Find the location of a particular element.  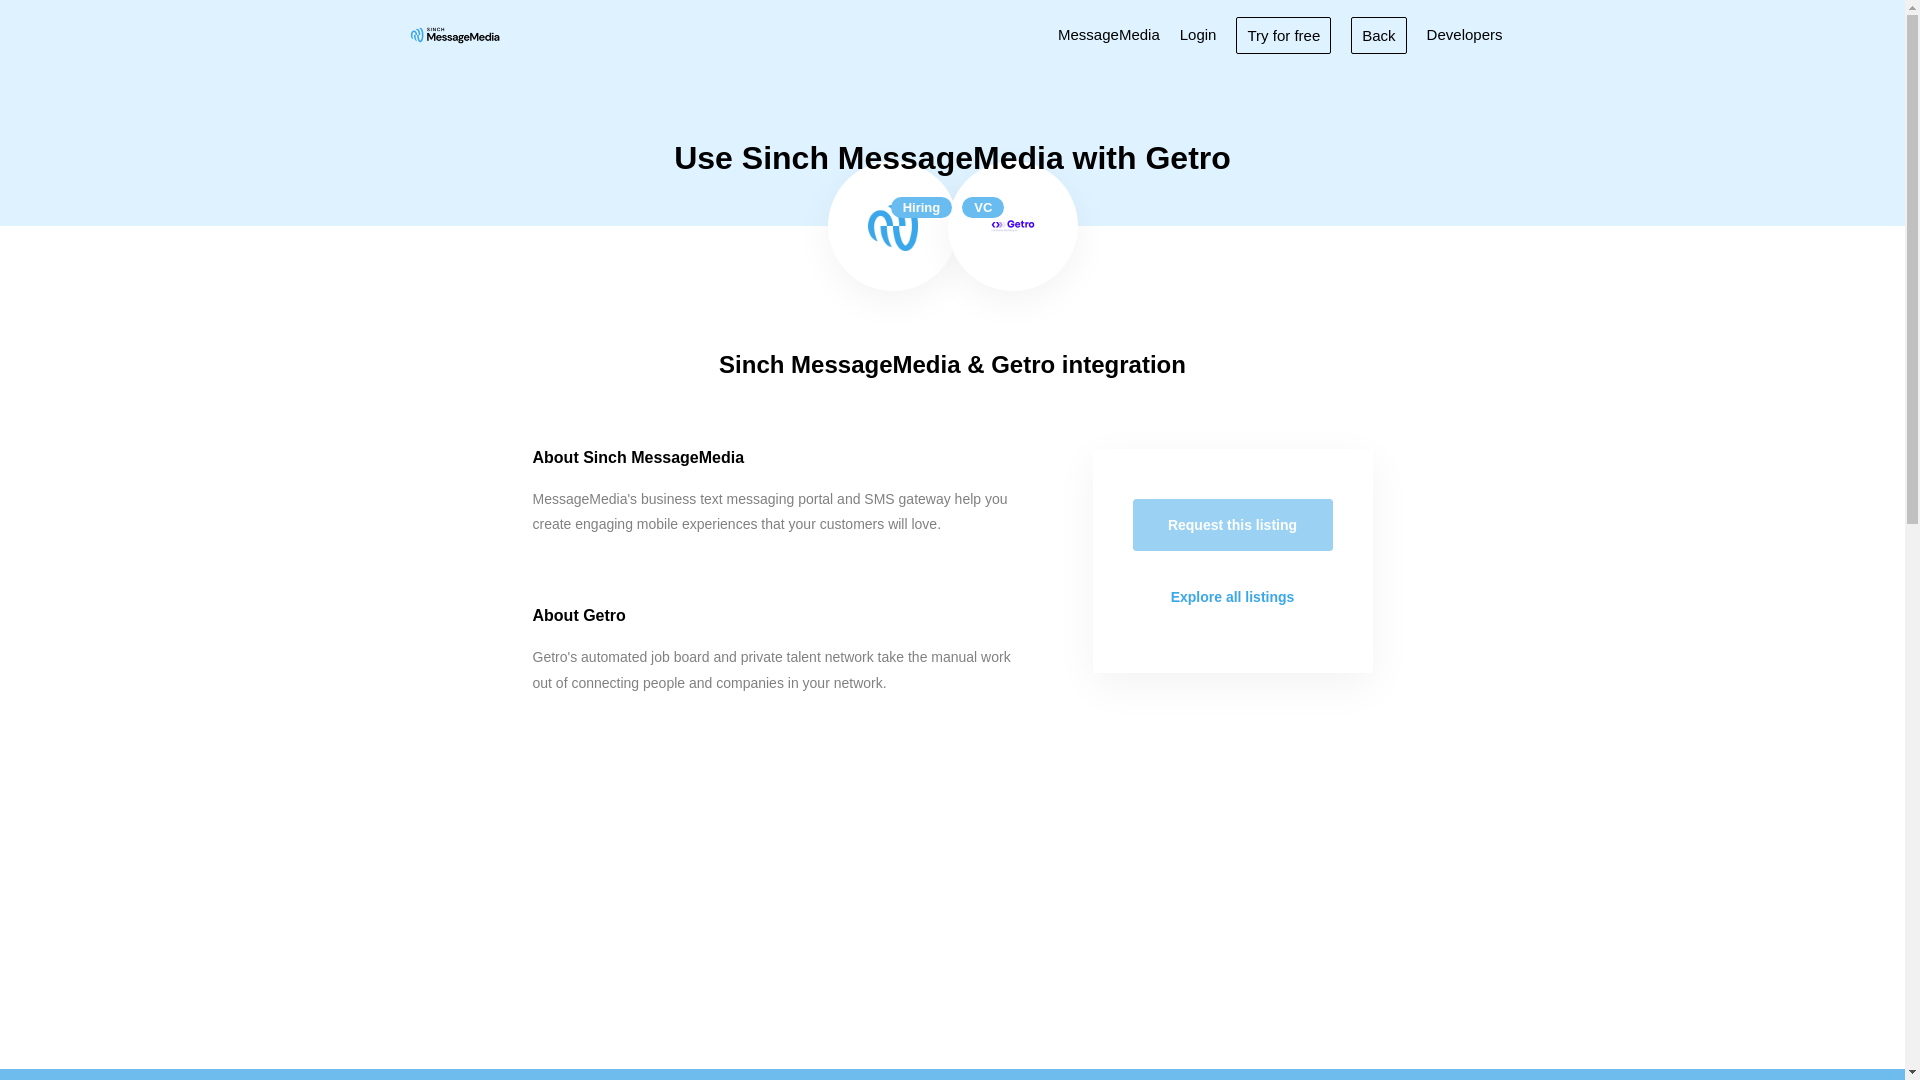

Request this listing is located at coordinates (1232, 524).